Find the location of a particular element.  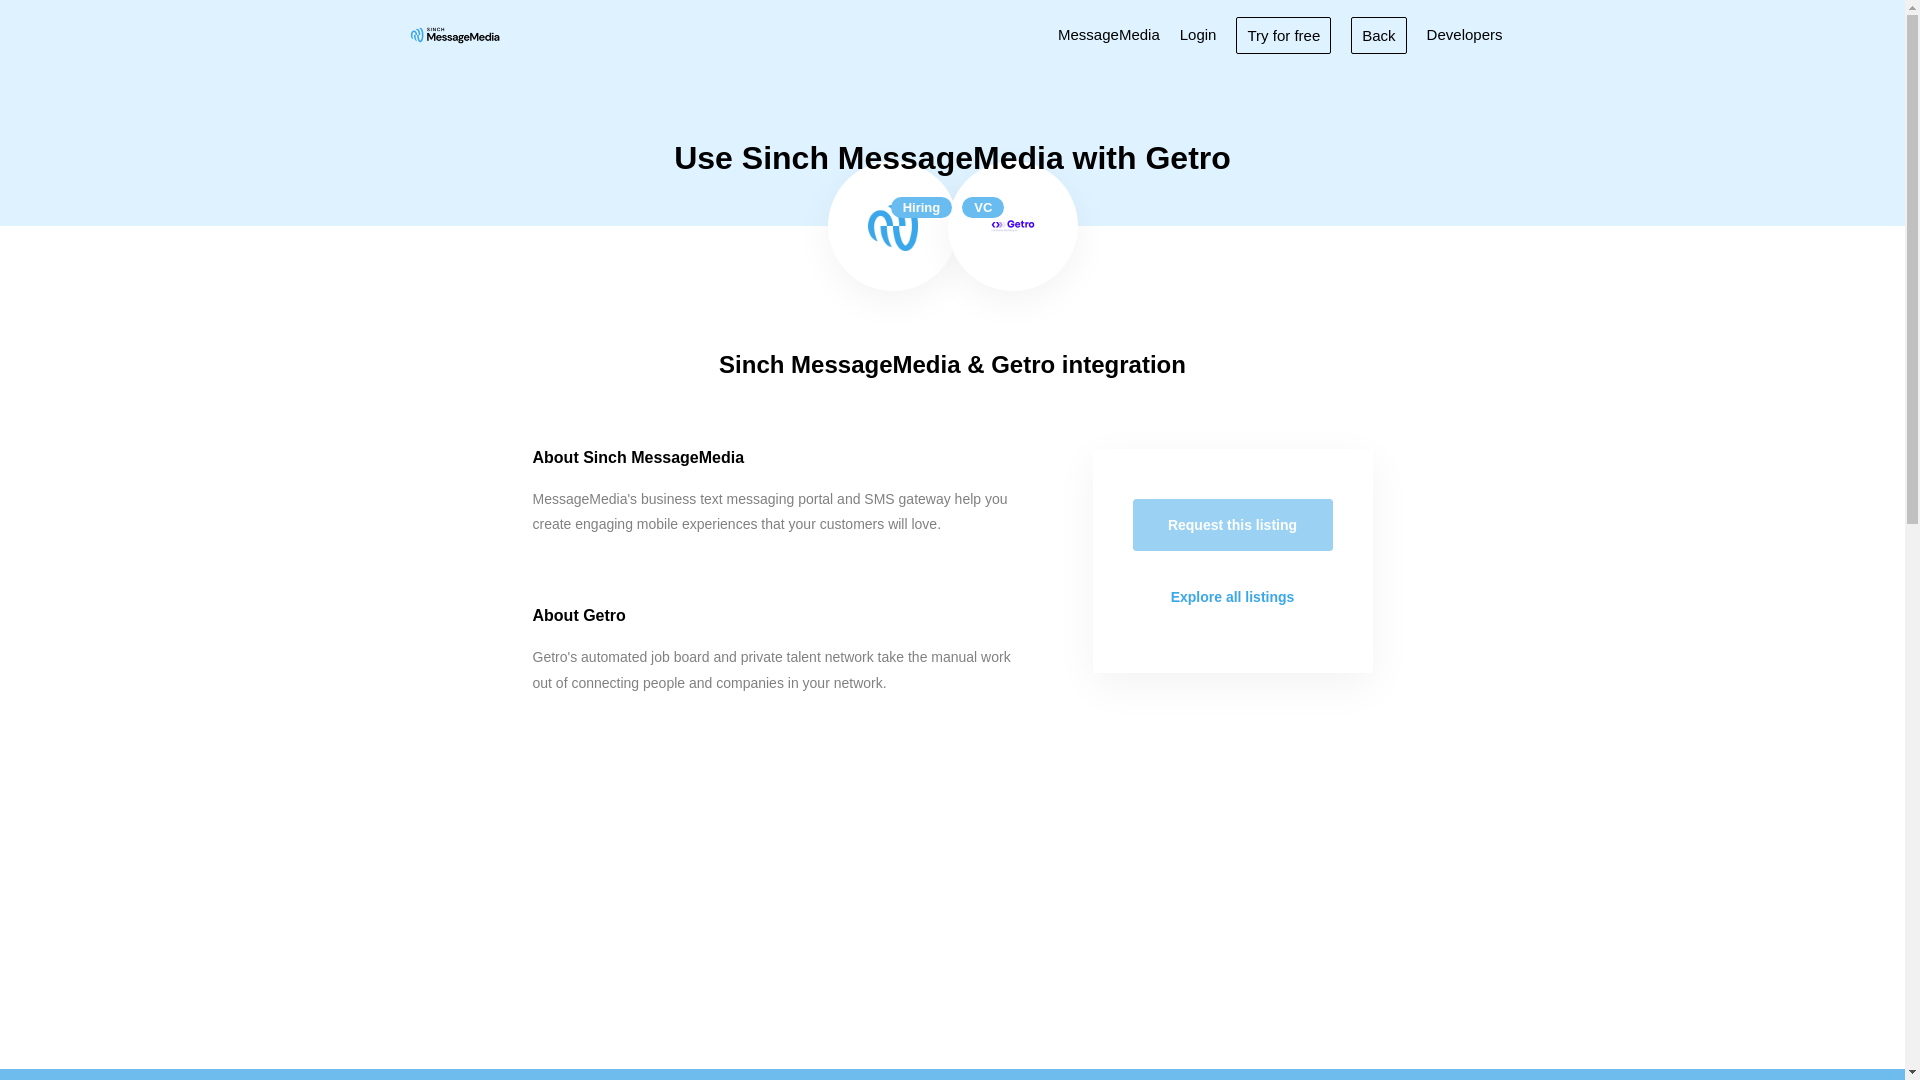

Request this listing is located at coordinates (1232, 524).